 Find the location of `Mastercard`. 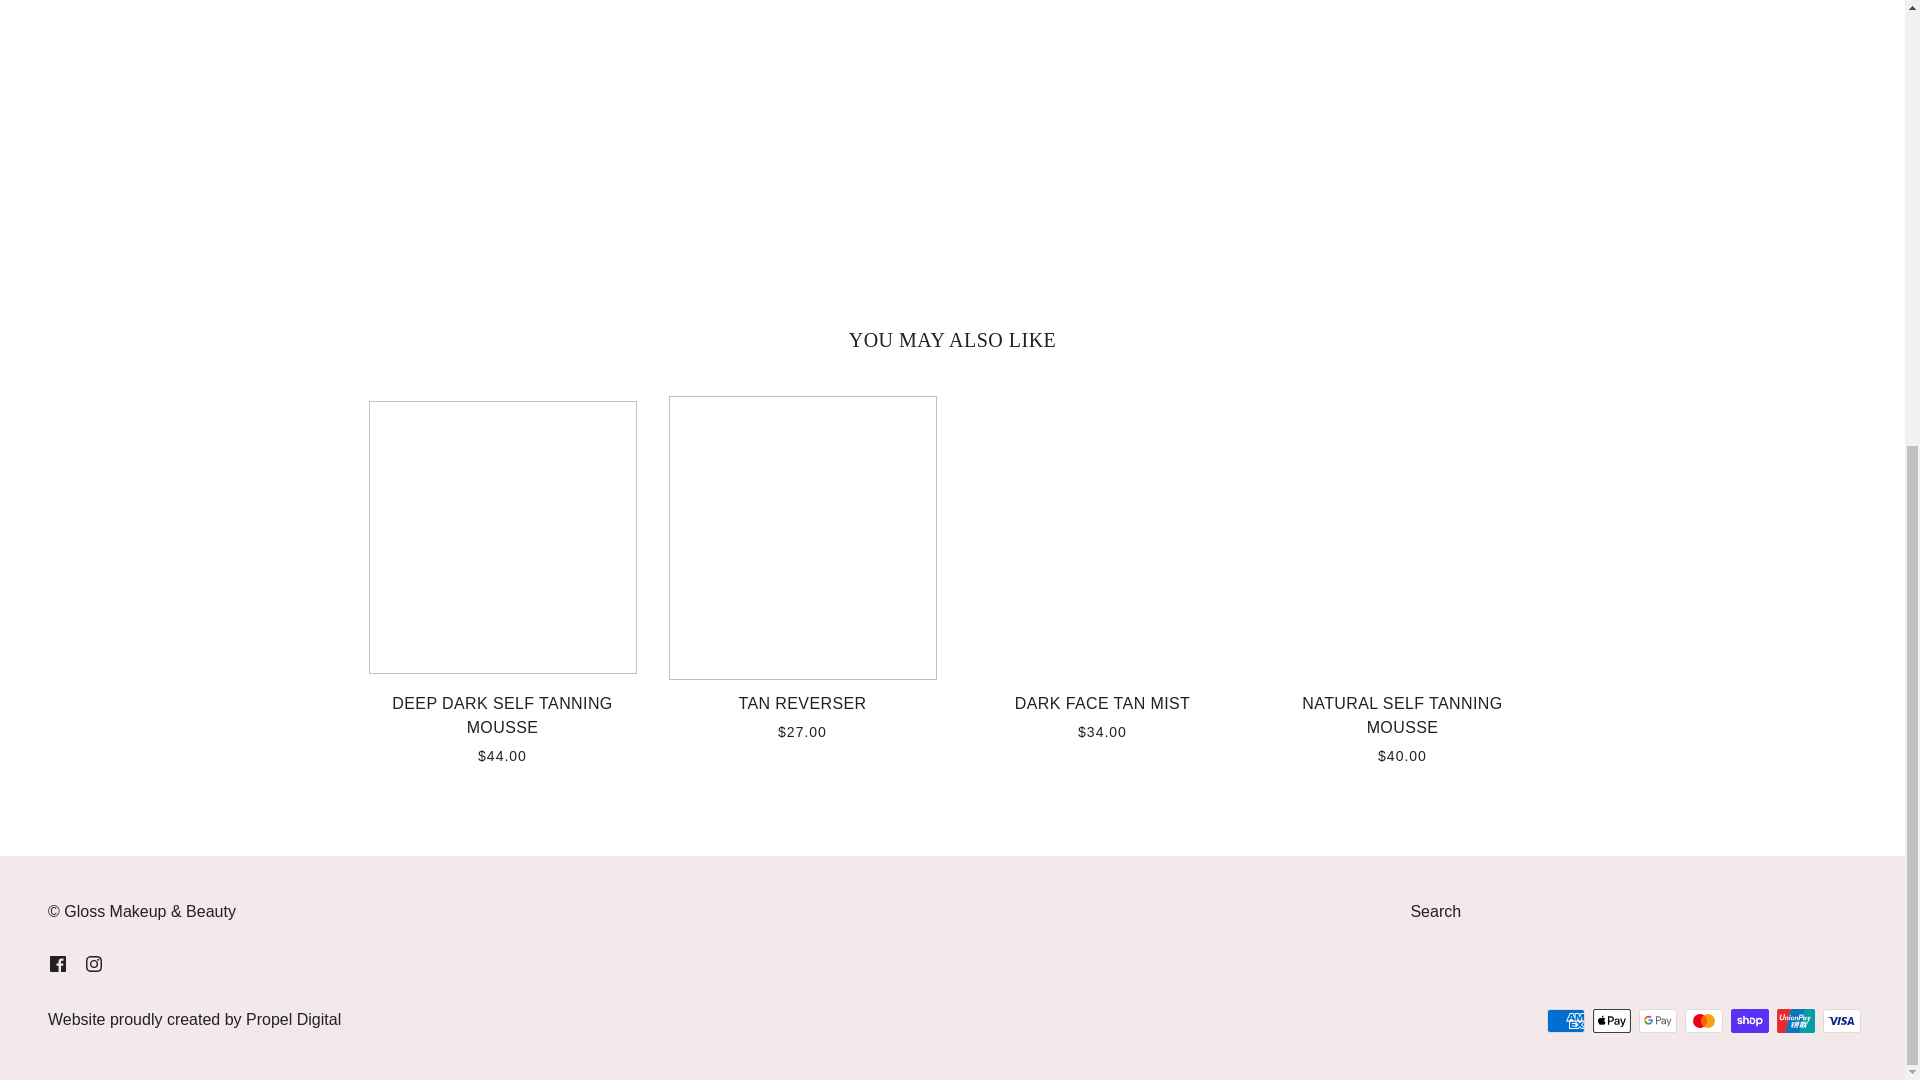

Mastercard is located at coordinates (1704, 1020).